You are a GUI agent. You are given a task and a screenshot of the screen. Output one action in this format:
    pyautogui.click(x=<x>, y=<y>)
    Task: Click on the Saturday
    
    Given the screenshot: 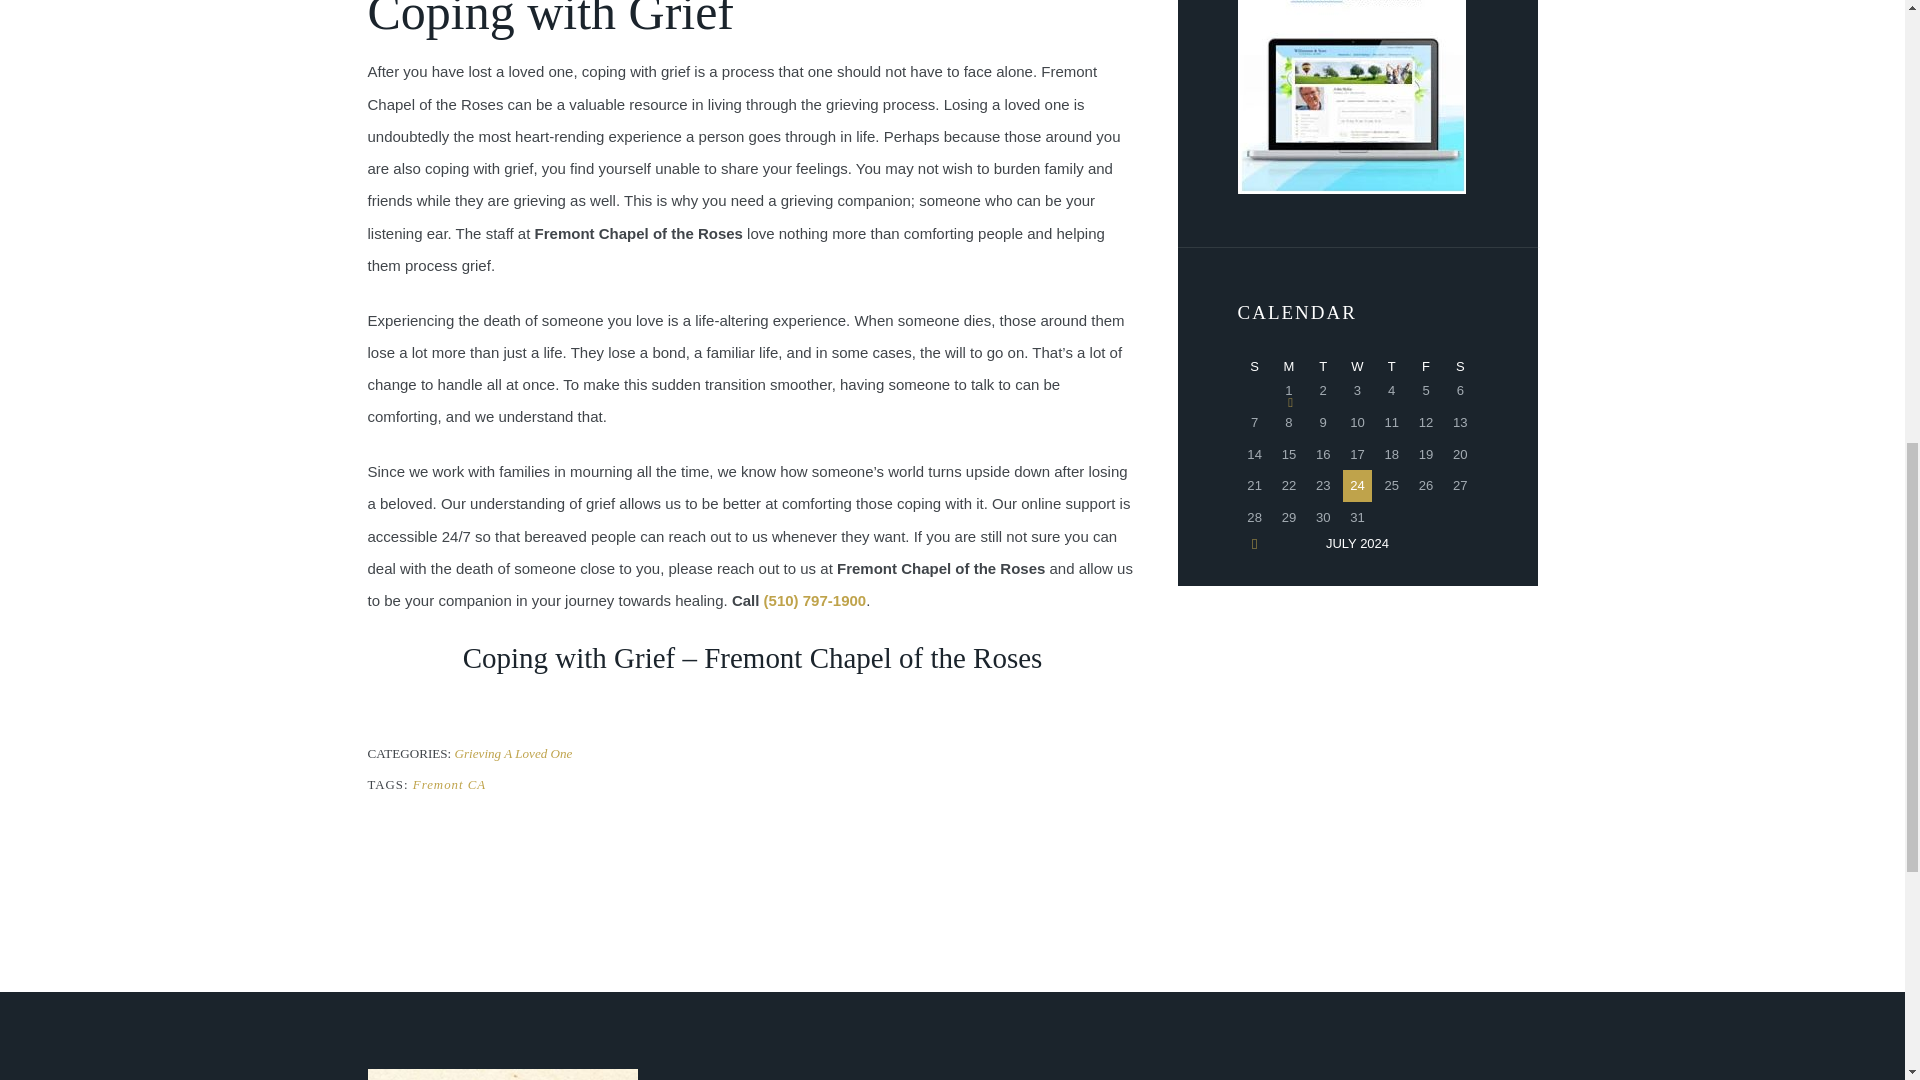 What is the action you would take?
    pyautogui.click(x=1460, y=366)
    